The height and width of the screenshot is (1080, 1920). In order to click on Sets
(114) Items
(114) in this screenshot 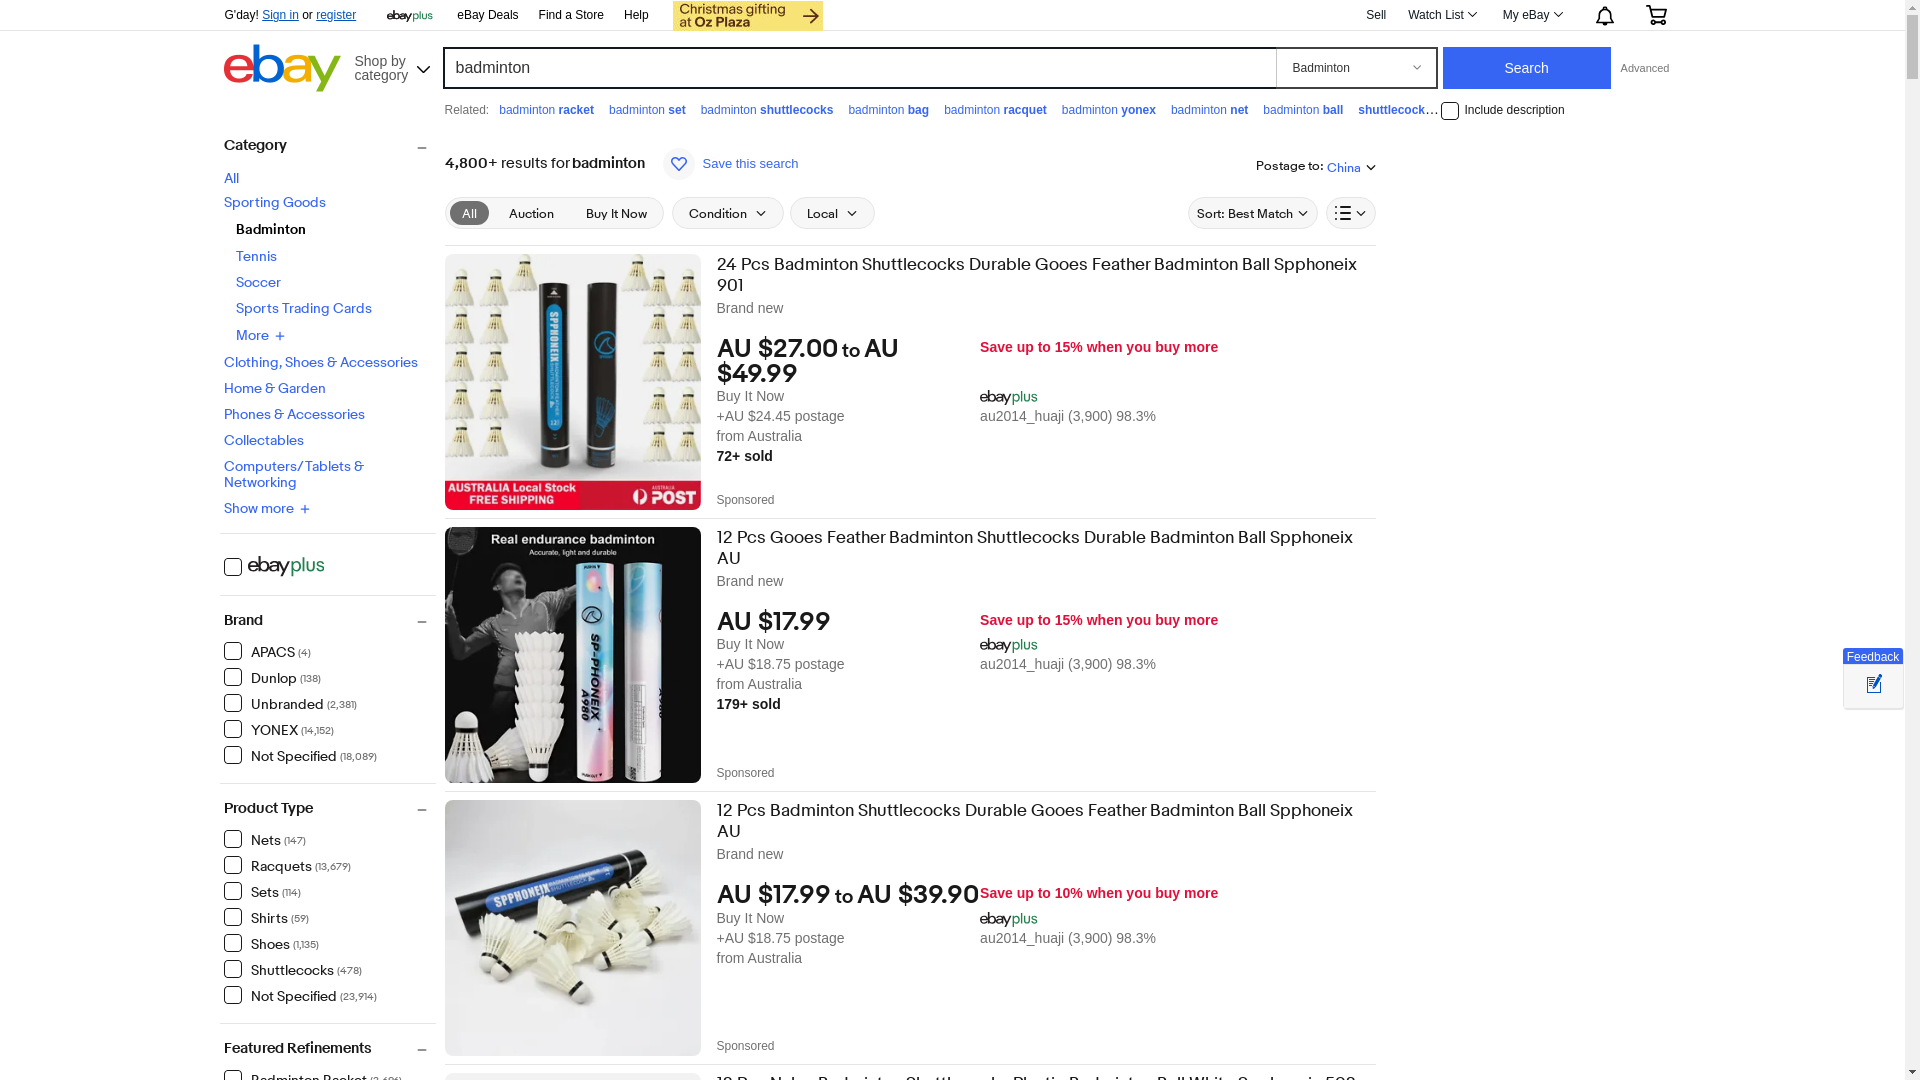, I will do `click(262, 891)`.